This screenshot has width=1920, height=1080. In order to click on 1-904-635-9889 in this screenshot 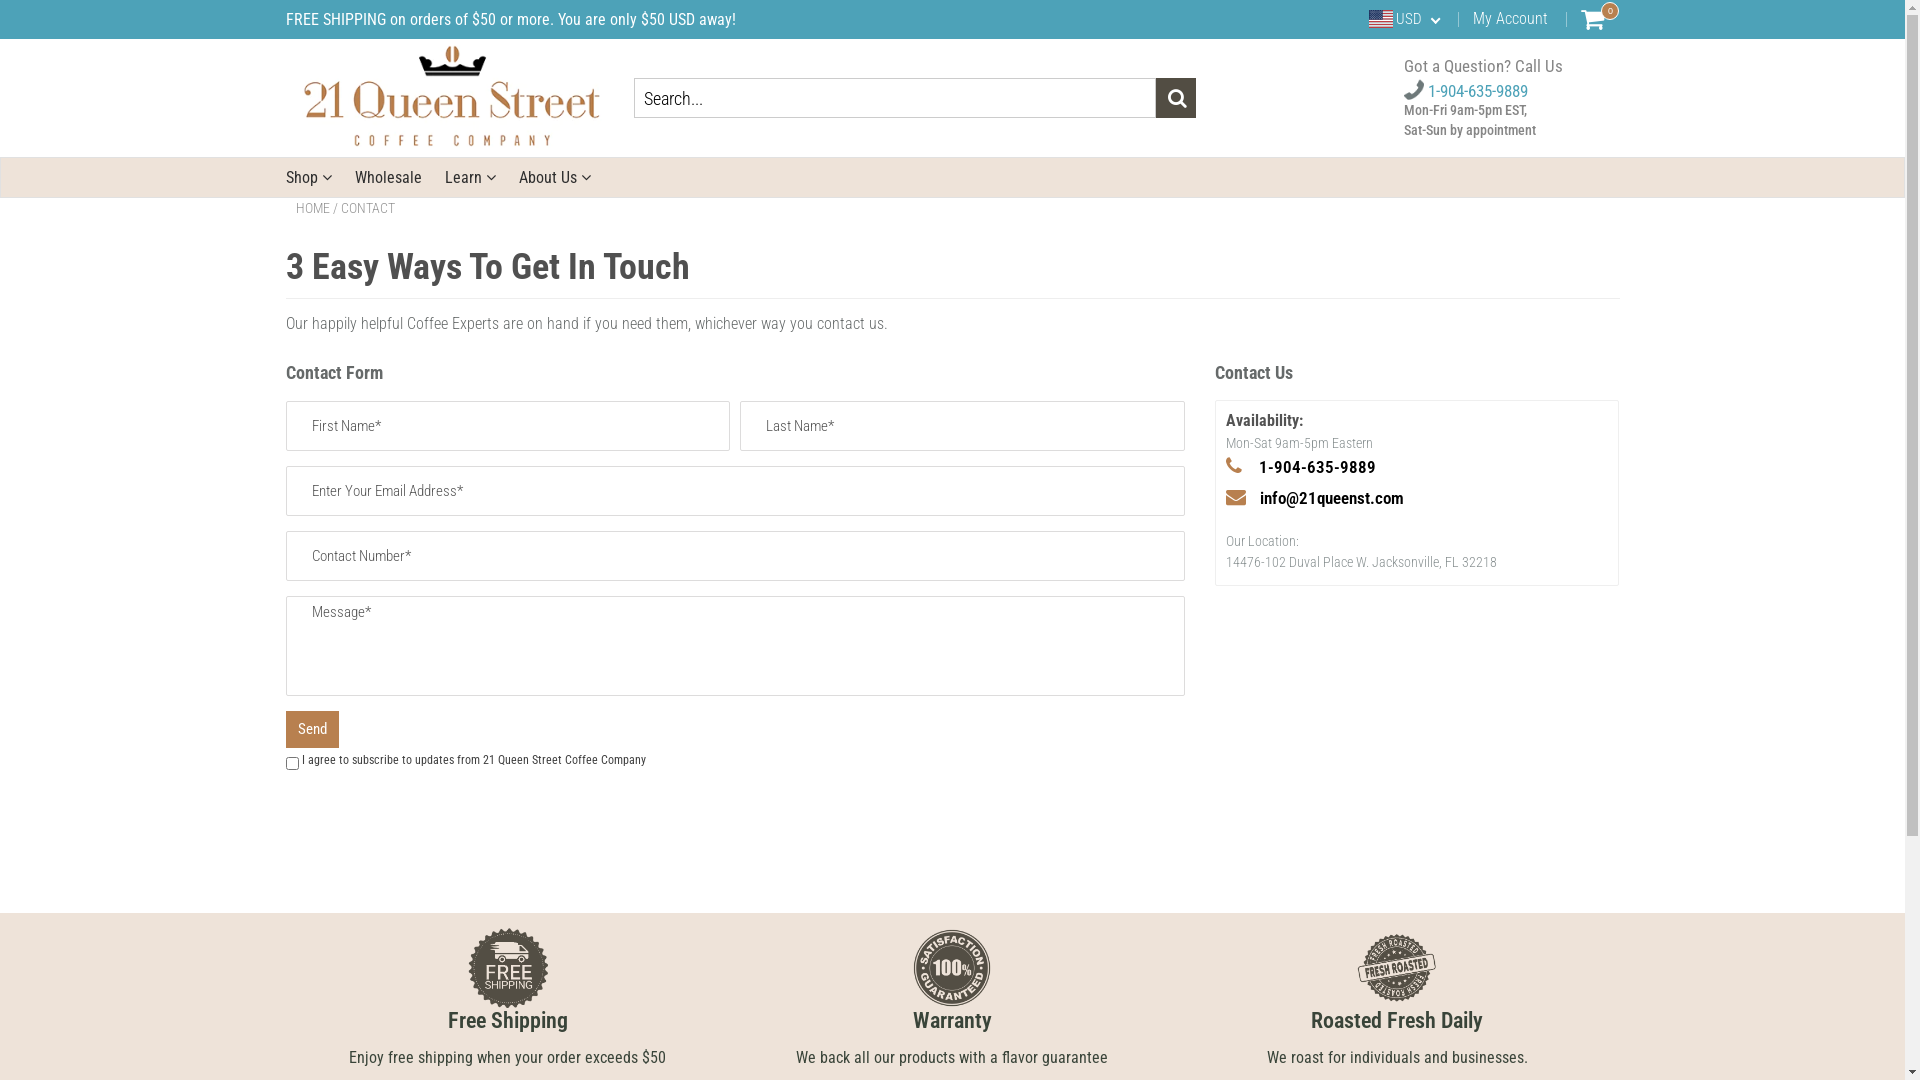, I will do `click(1466, 91)`.